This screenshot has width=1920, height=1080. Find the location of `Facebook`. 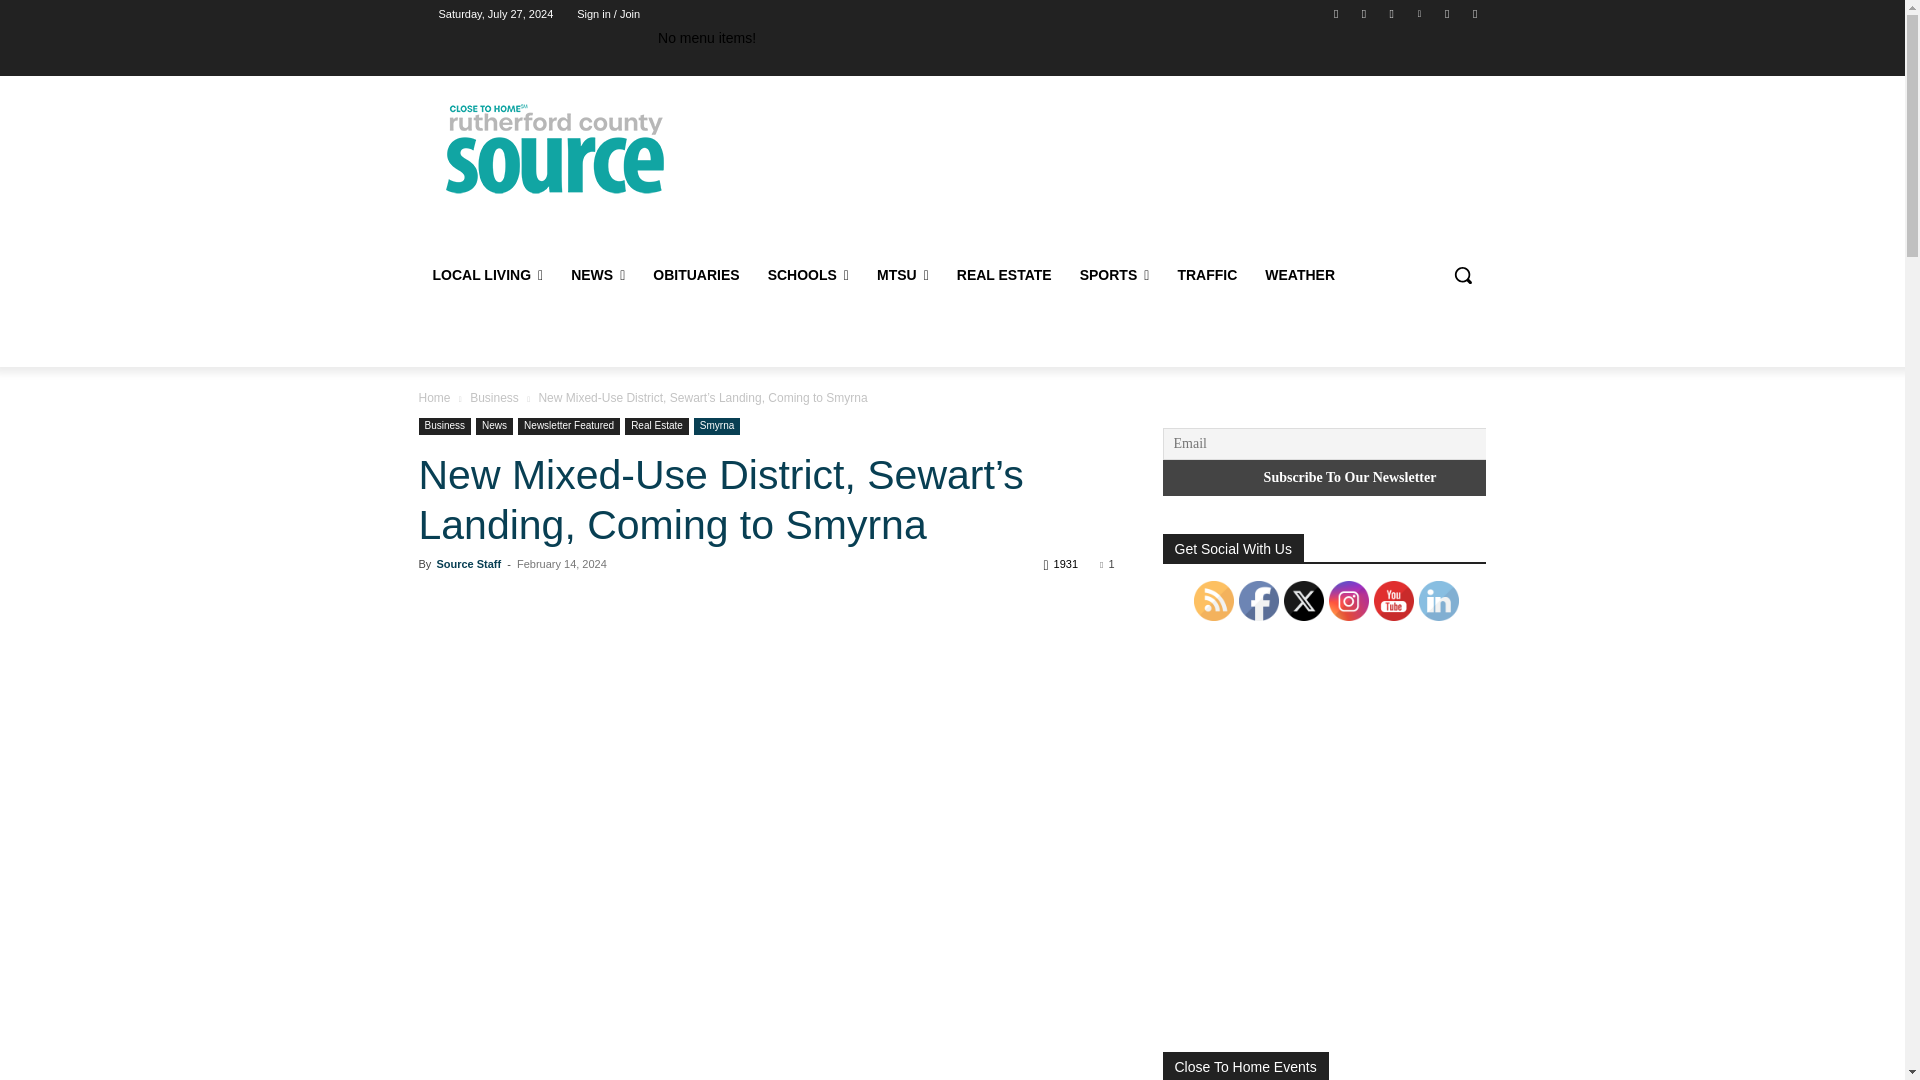

Facebook is located at coordinates (1336, 13).